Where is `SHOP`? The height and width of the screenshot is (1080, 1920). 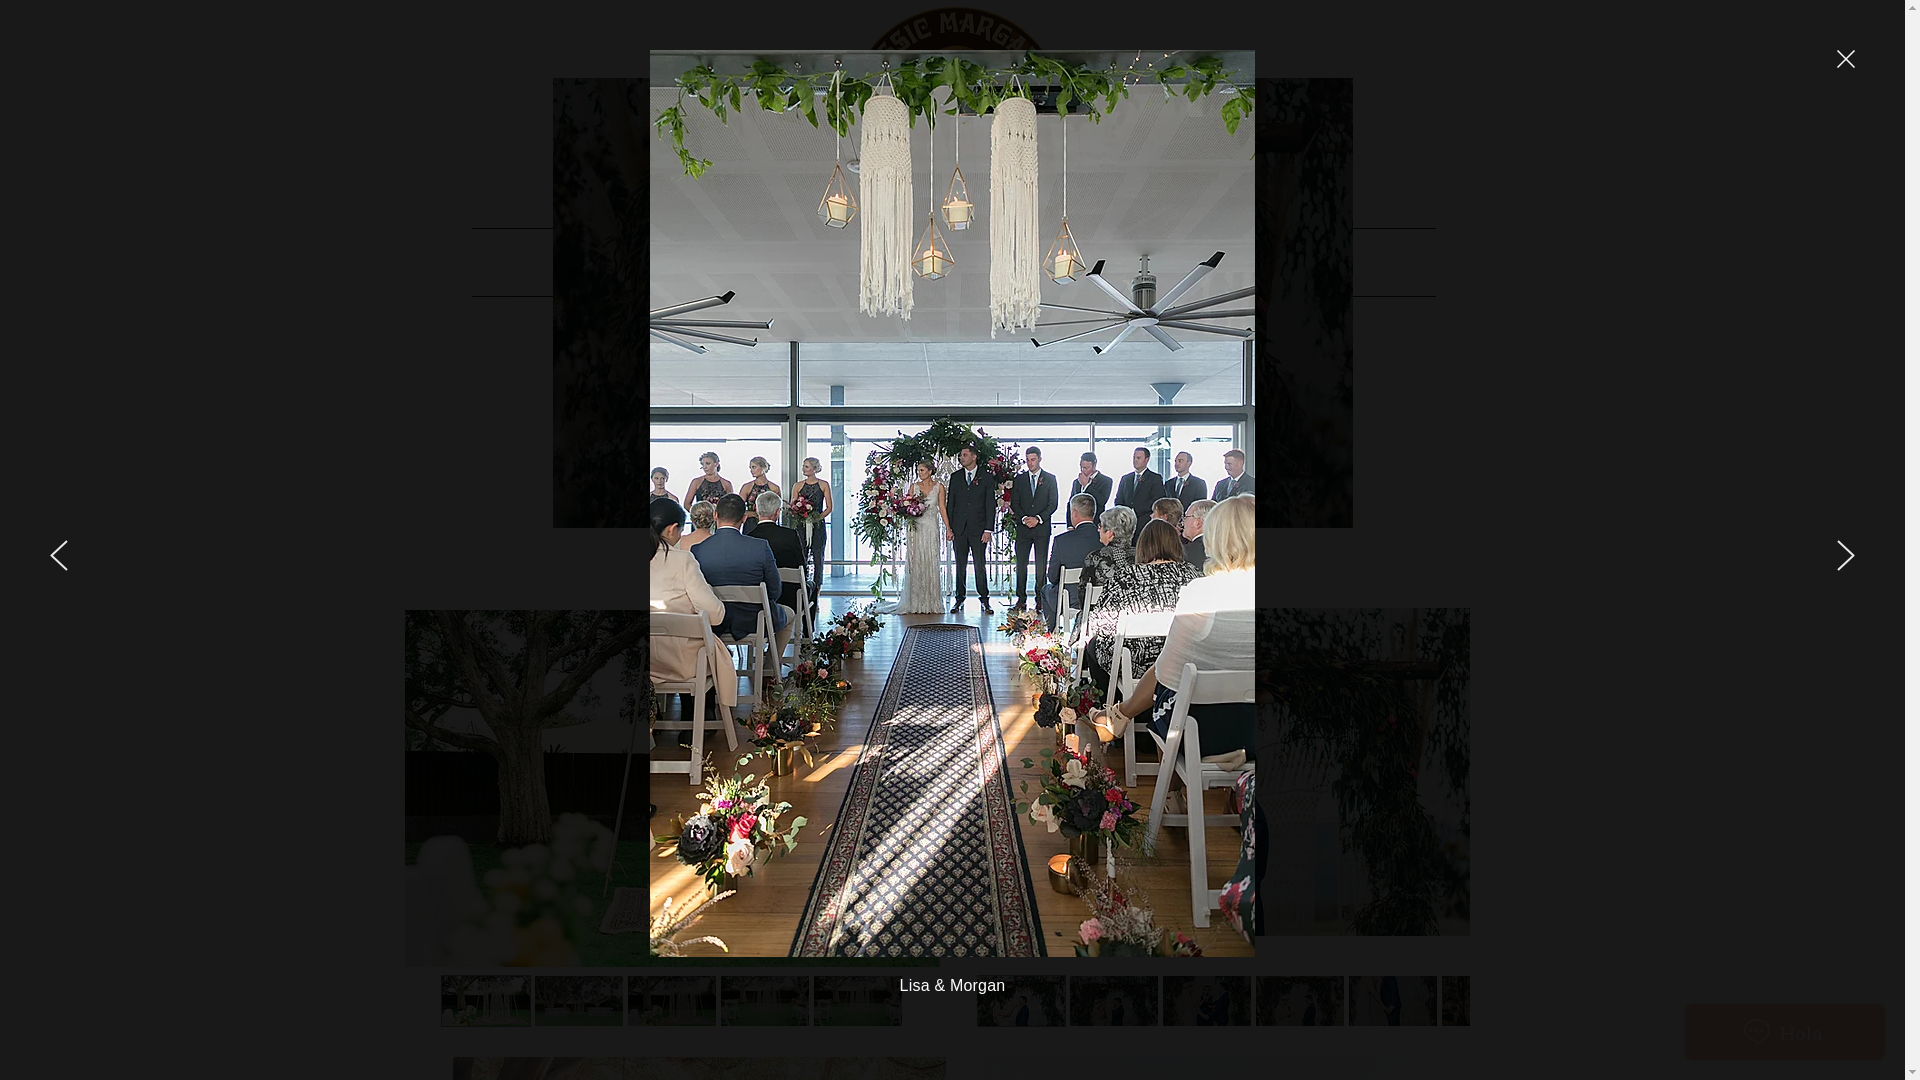
SHOP is located at coordinates (1074, 262).